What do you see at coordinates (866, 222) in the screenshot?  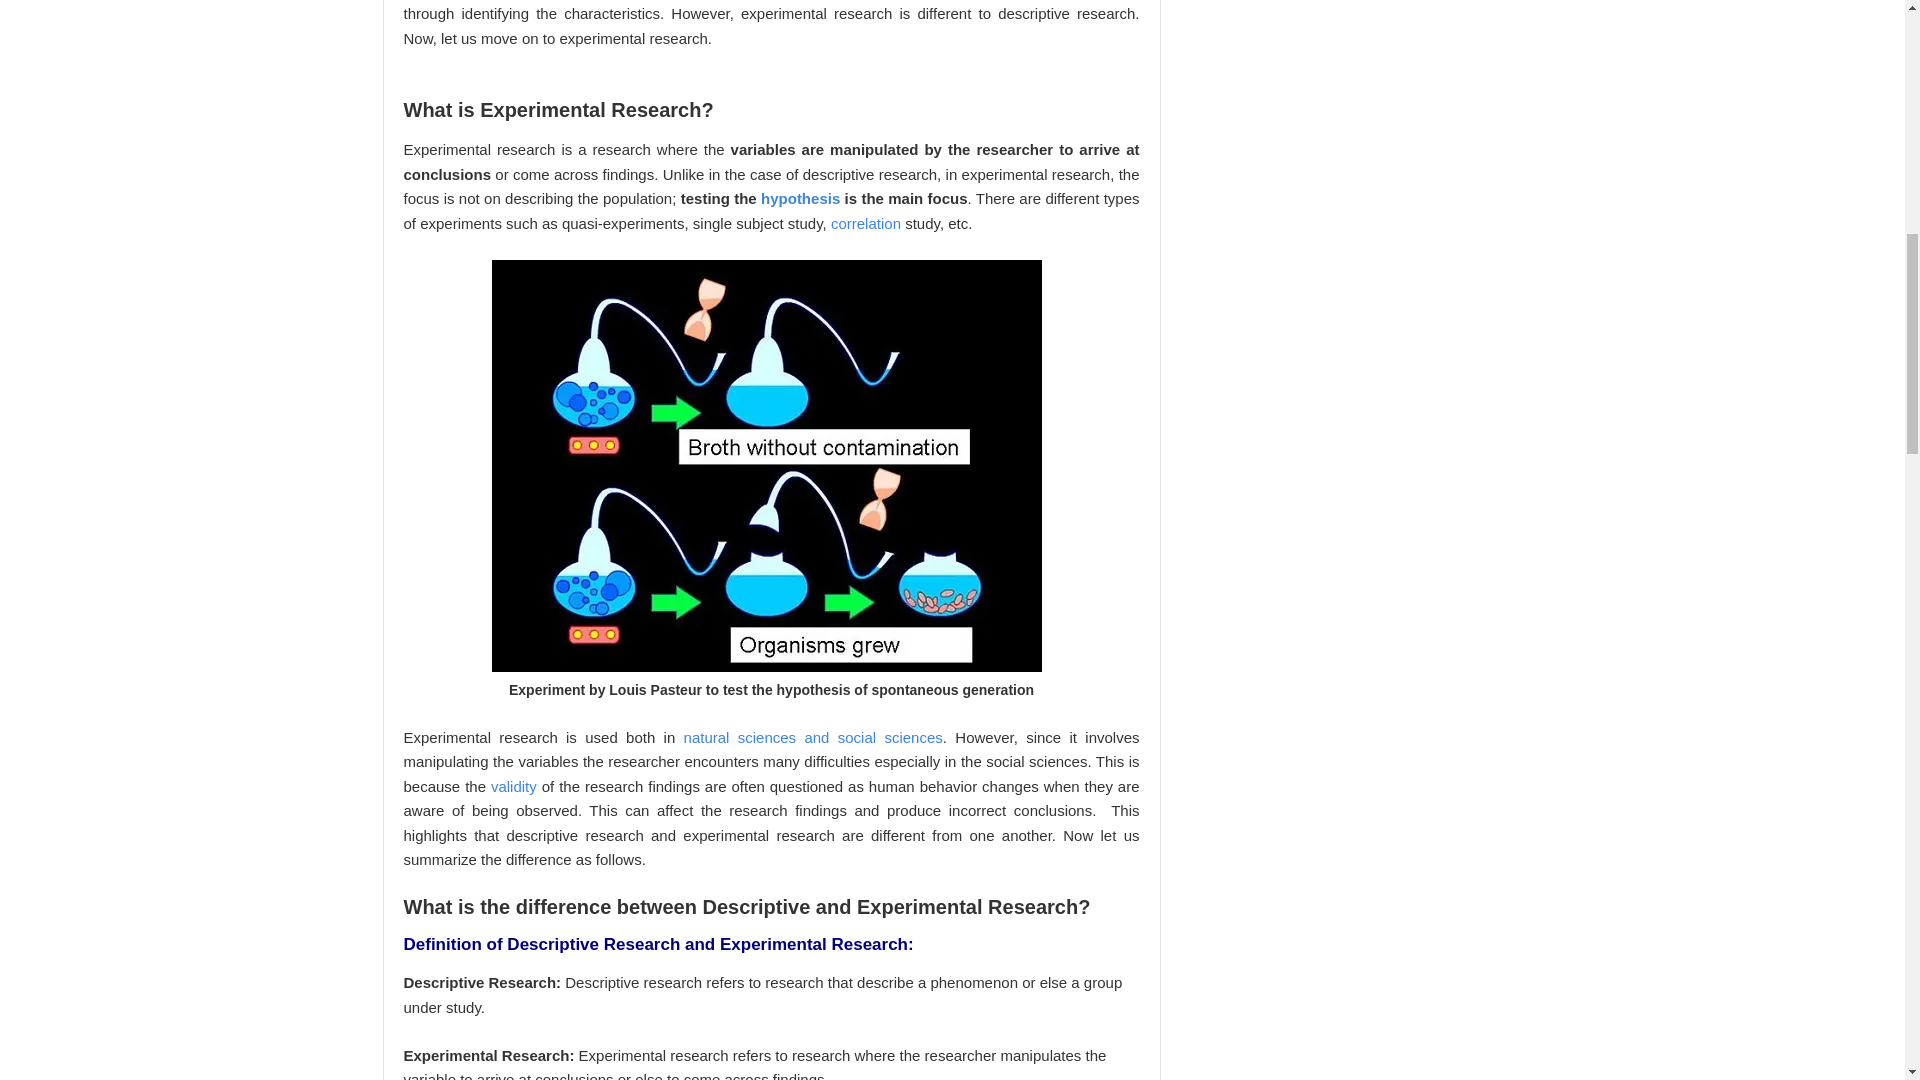 I see `correlation` at bounding box center [866, 222].